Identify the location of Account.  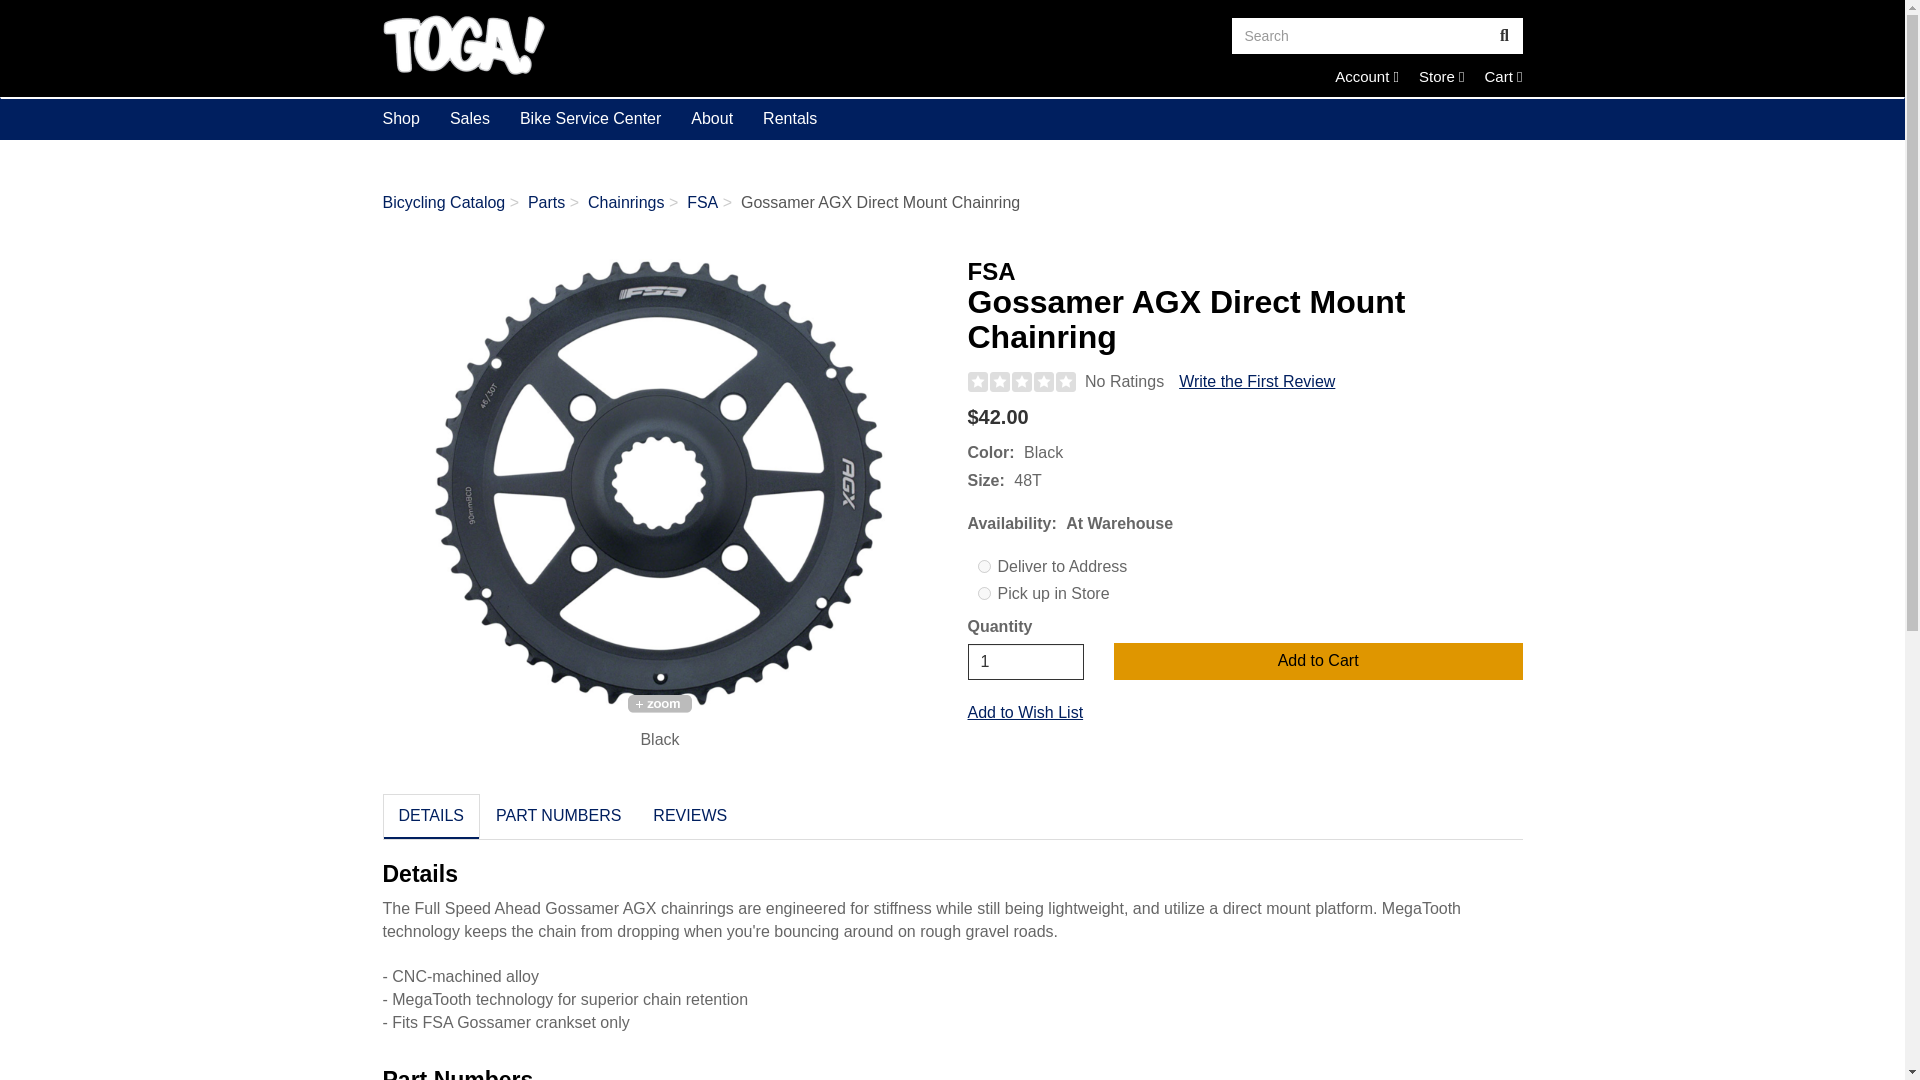
(1366, 76).